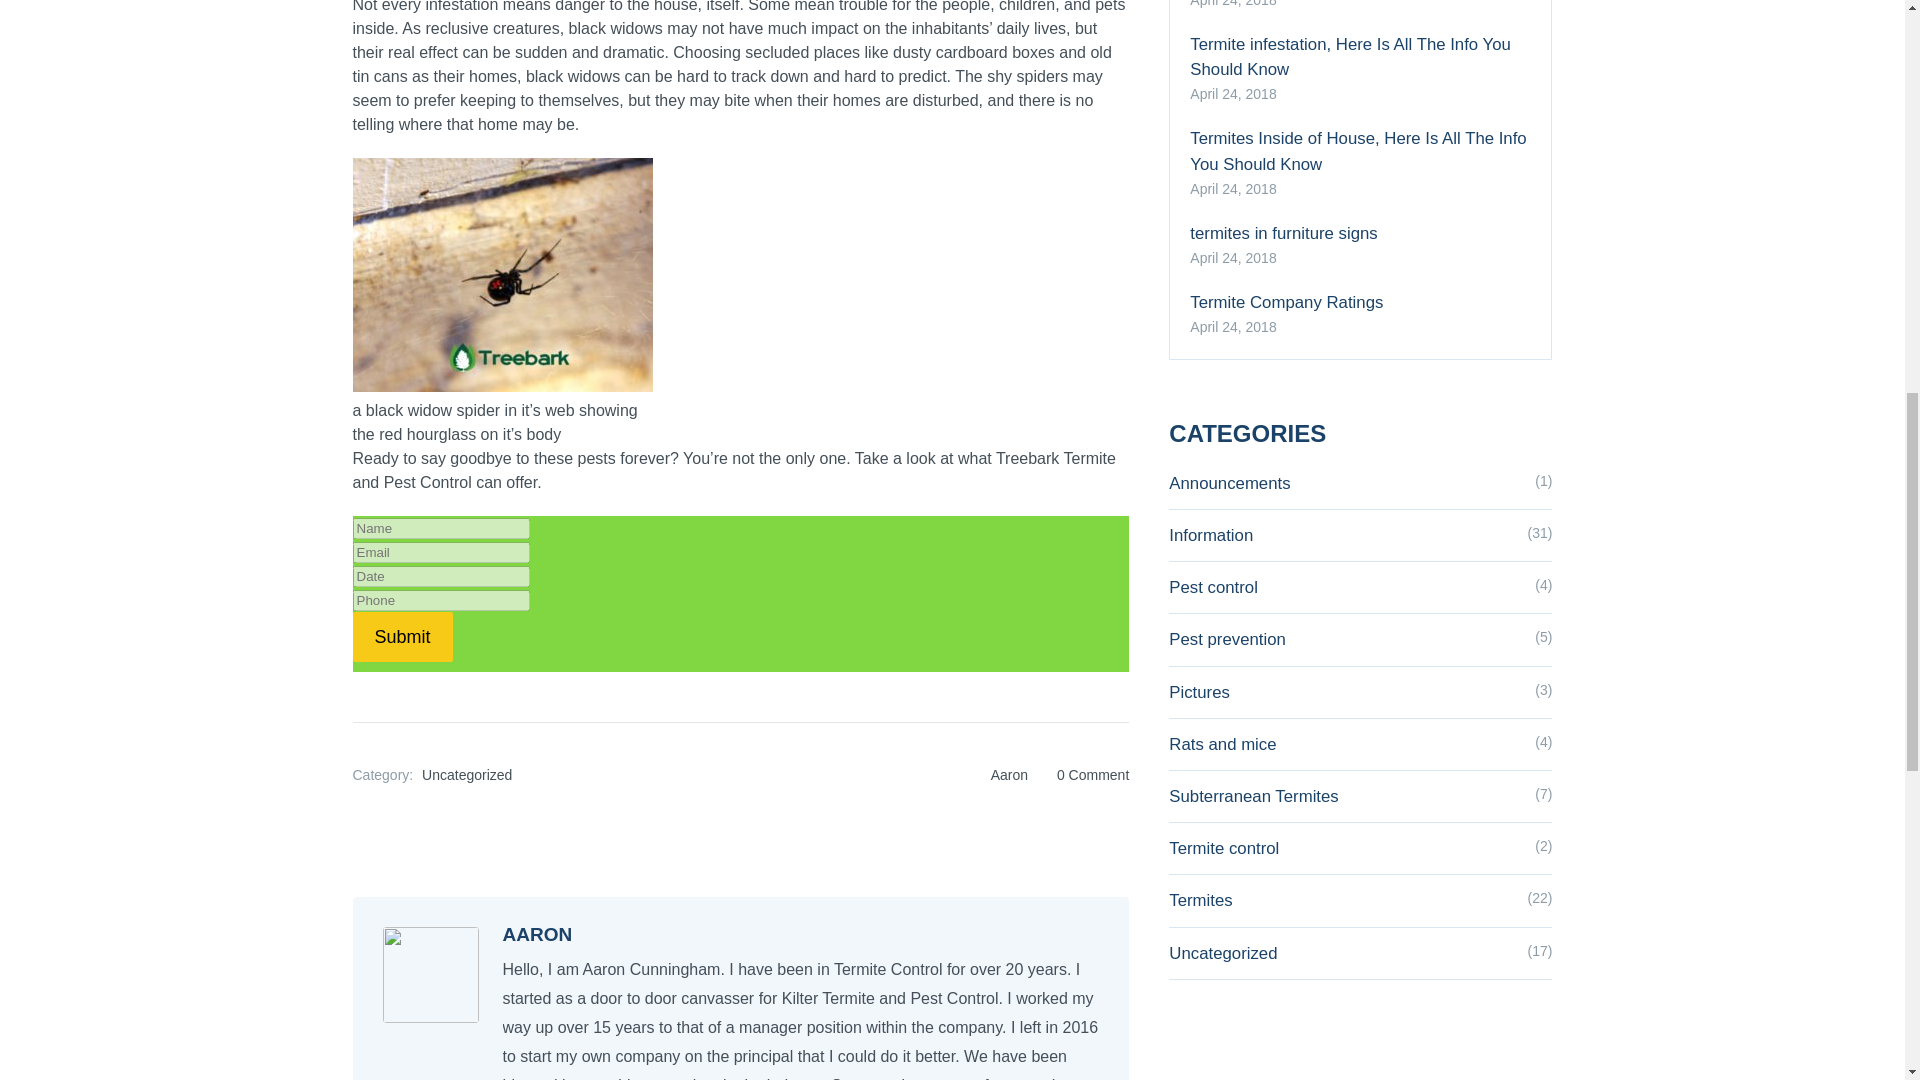 This screenshot has height=1080, width=1920. What do you see at coordinates (1008, 774) in the screenshot?
I see `Aaron` at bounding box center [1008, 774].